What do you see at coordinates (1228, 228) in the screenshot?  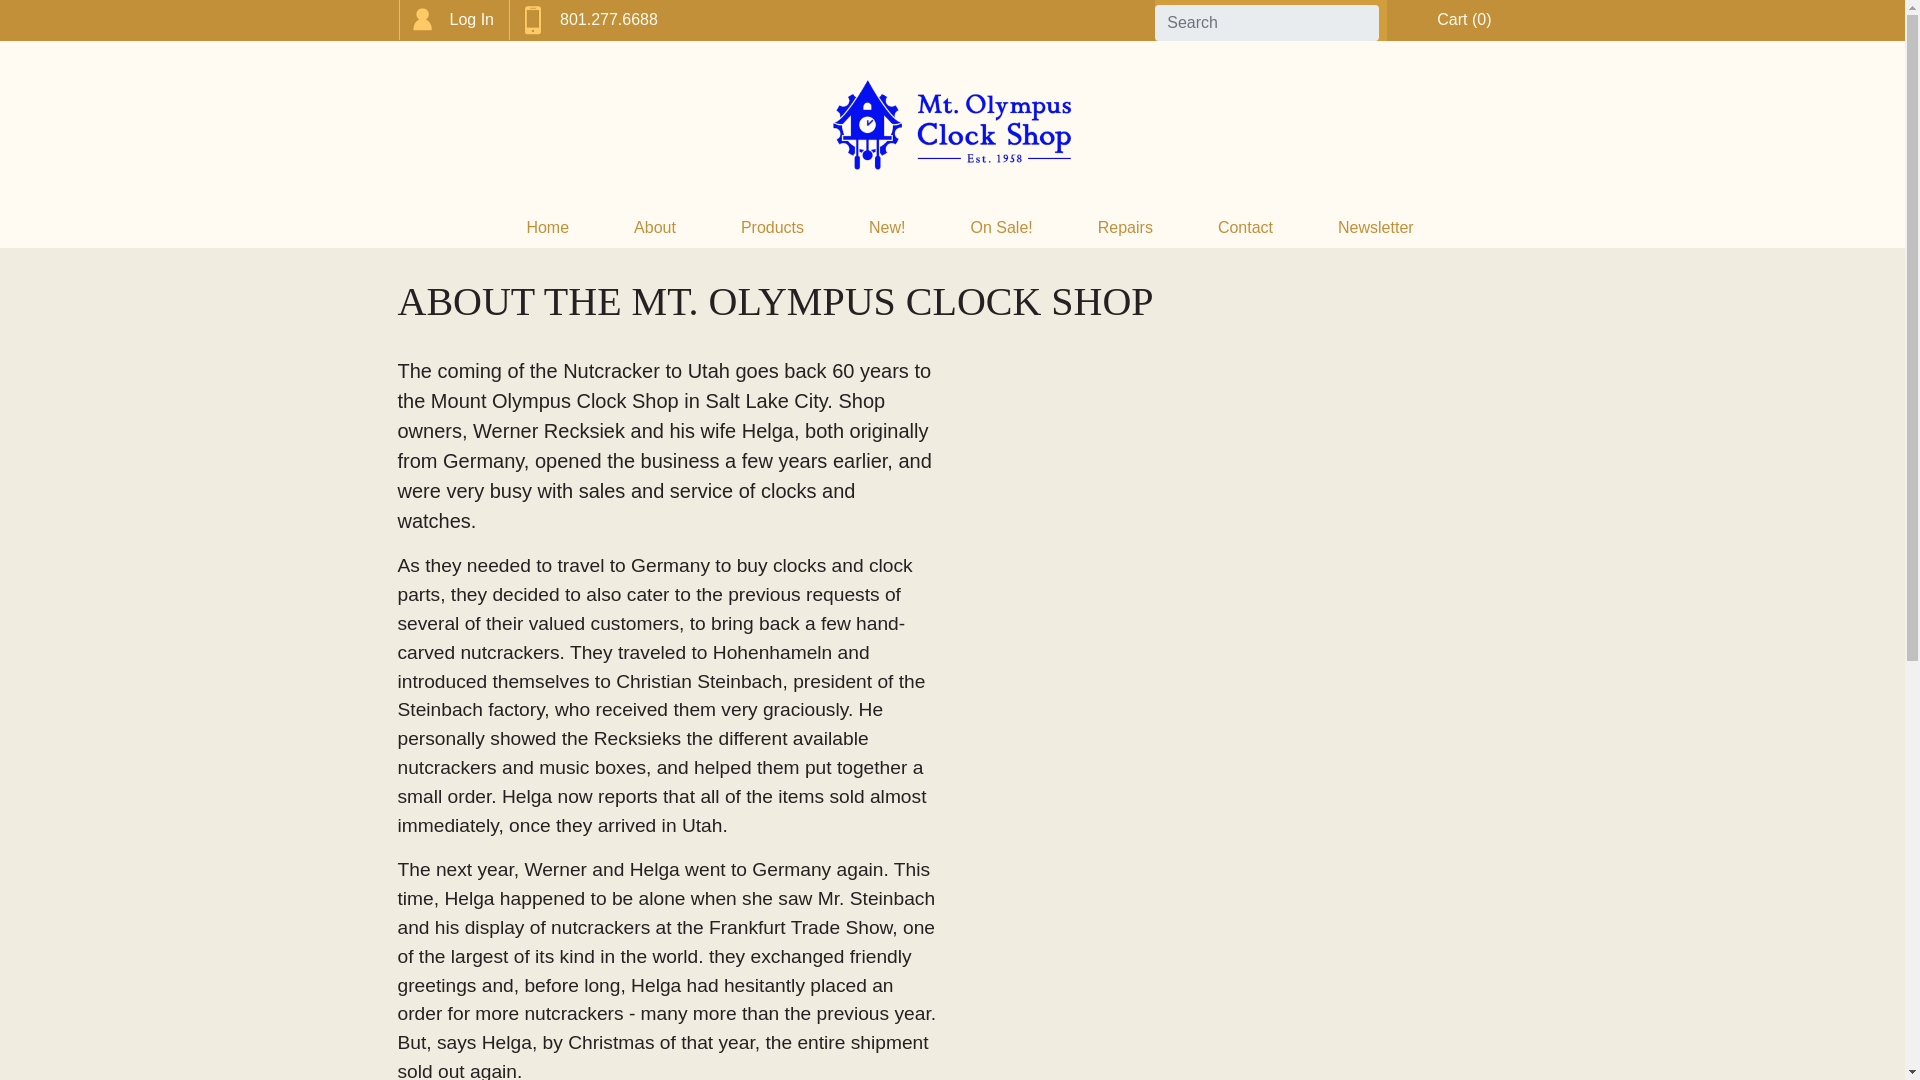 I see `Contact` at bounding box center [1228, 228].